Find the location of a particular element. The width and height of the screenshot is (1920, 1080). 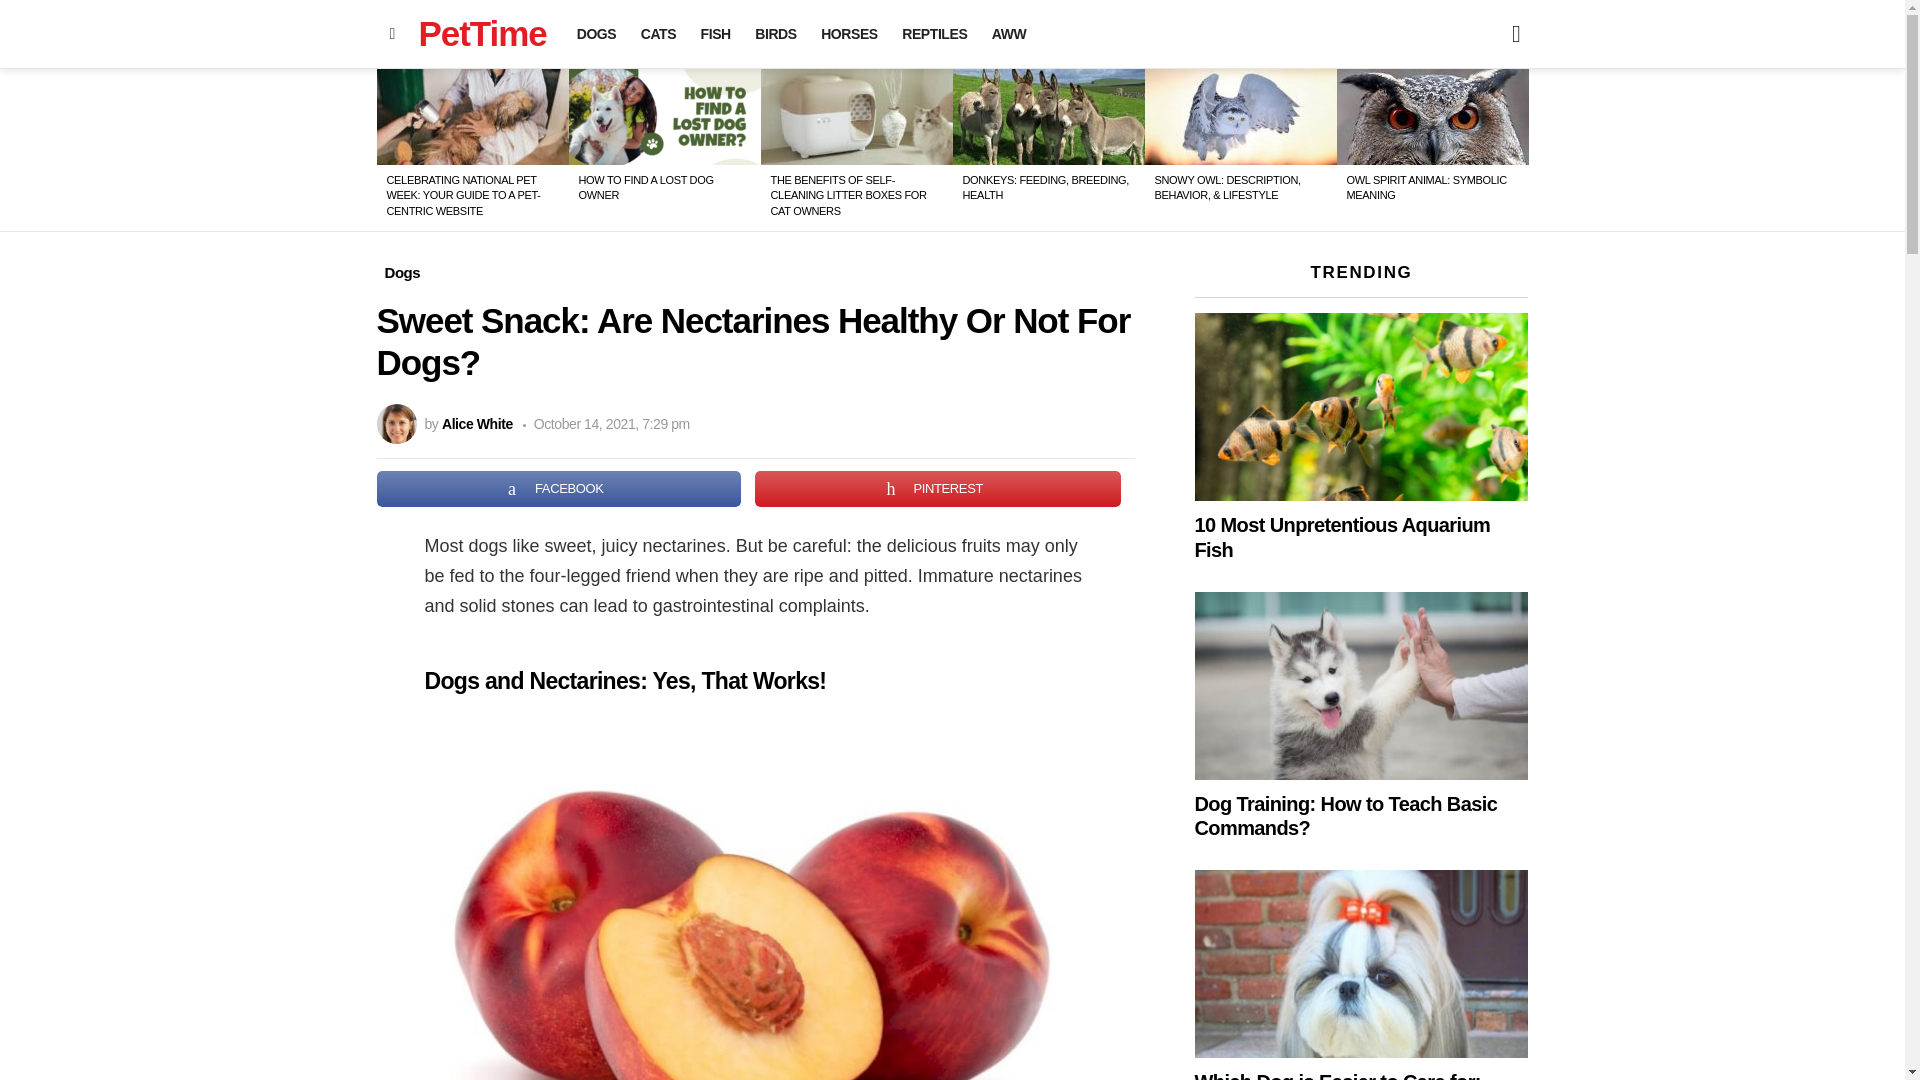

OWL SPIRIT ANIMAL: SYMBOLIC MEANING is located at coordinates (1425, 186).